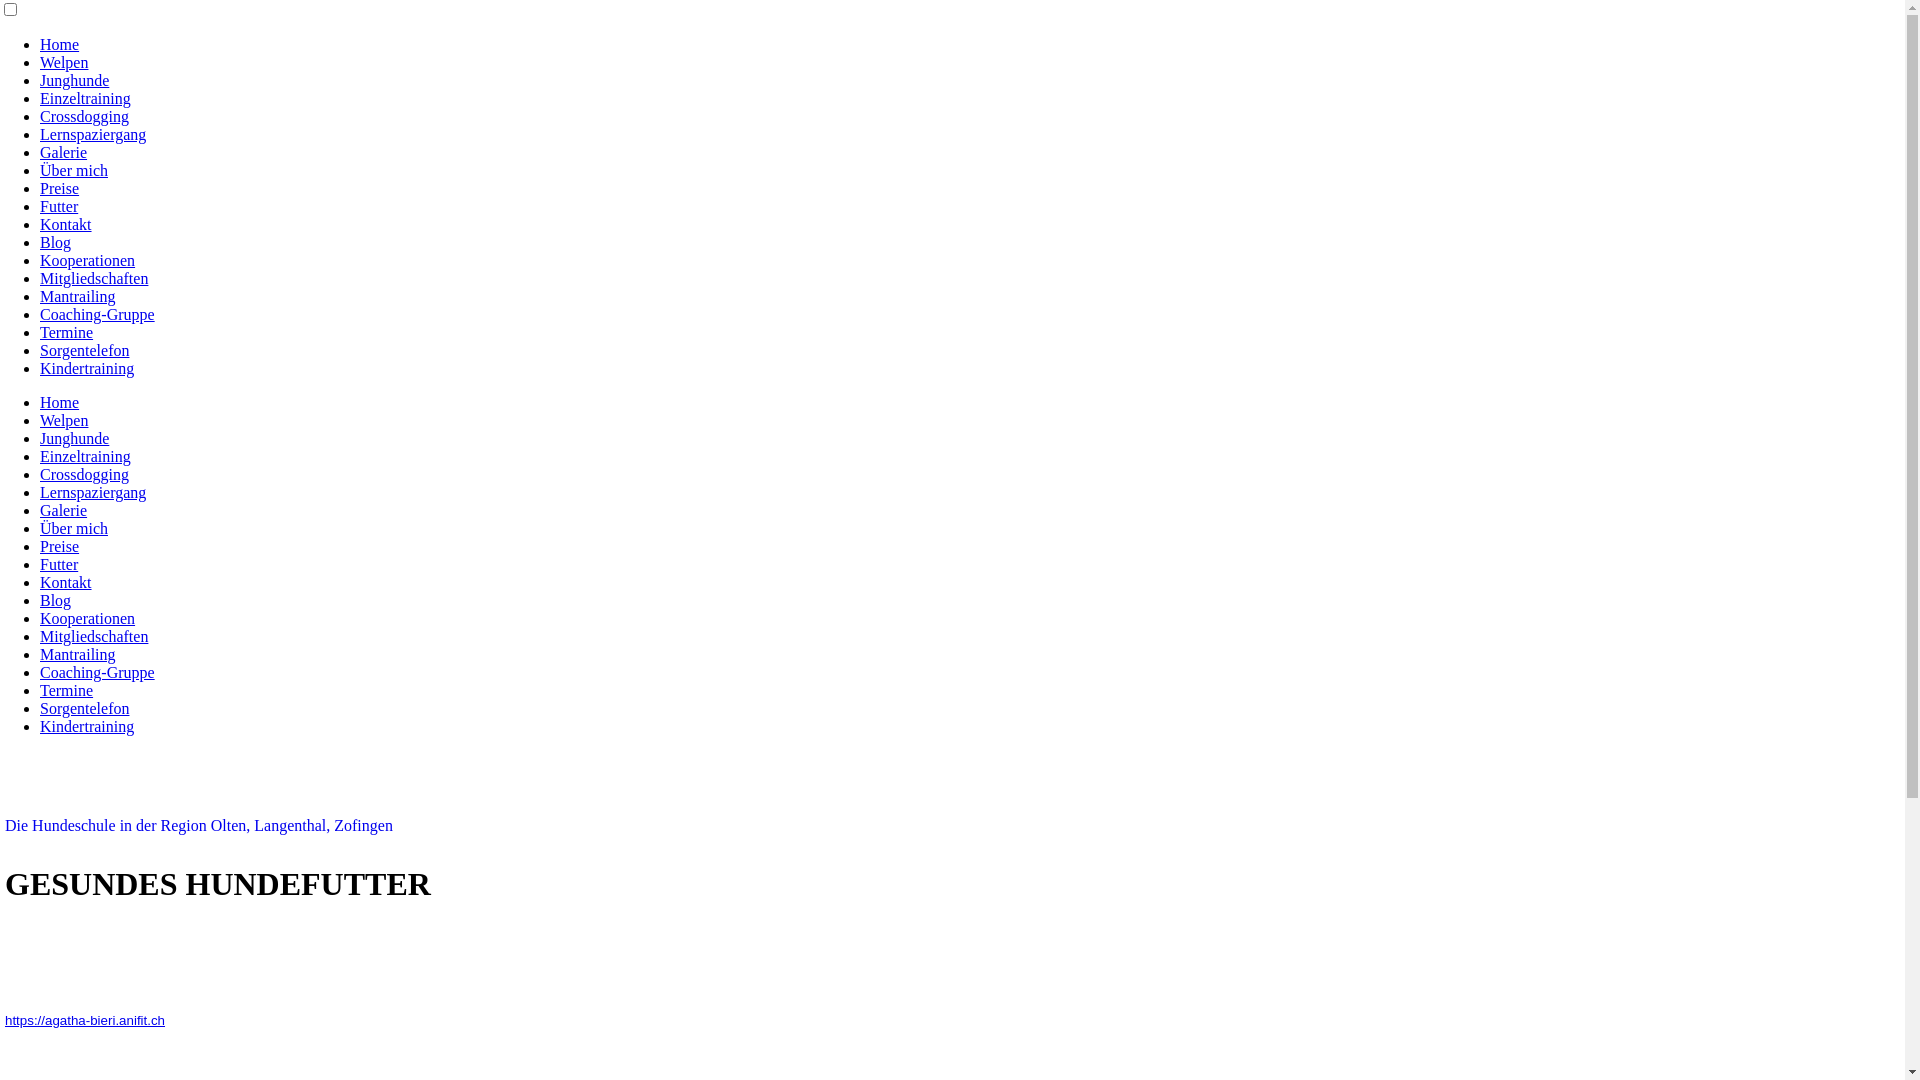 The image size is (1920, 1080). What do you see at coordinates (56, 242) in the screenshot?
I see `Blog` at bounding box center [56, 242].